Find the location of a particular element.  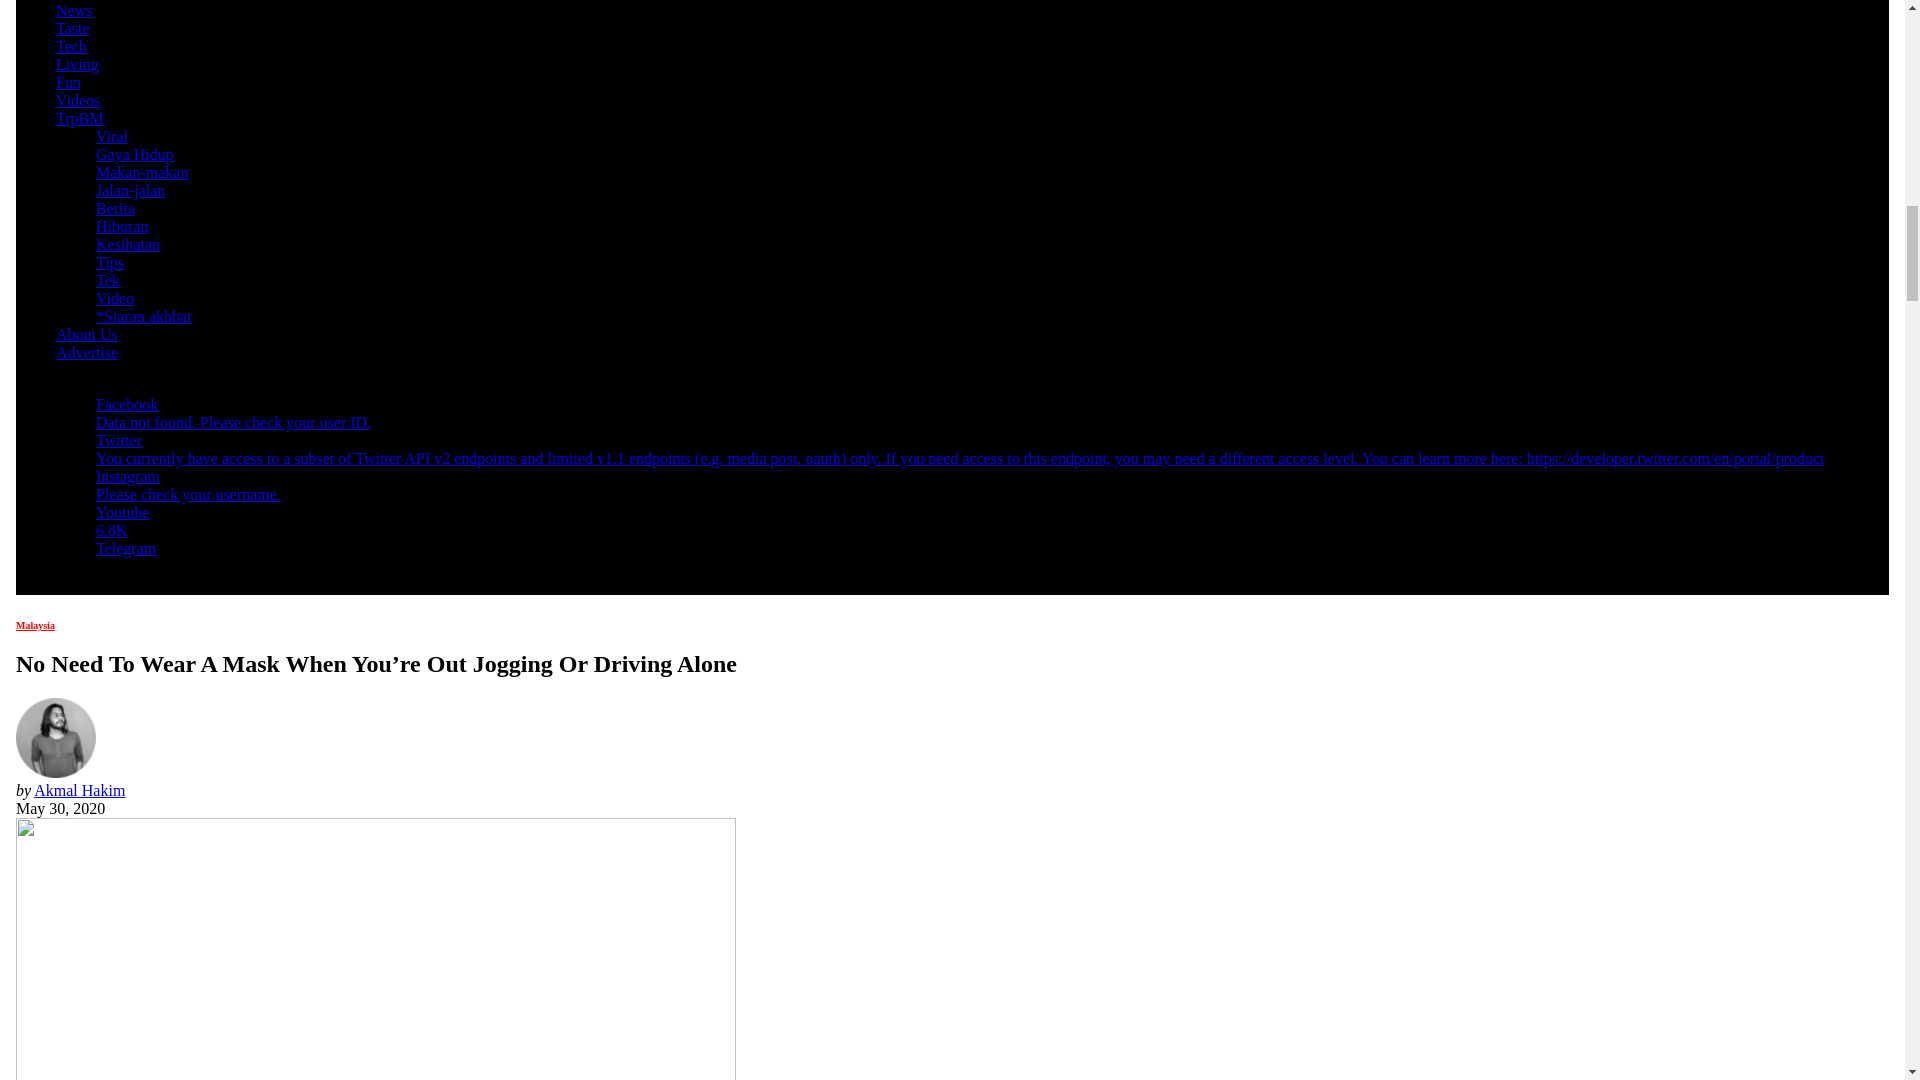

Tips is located at coordinates (110, 262).